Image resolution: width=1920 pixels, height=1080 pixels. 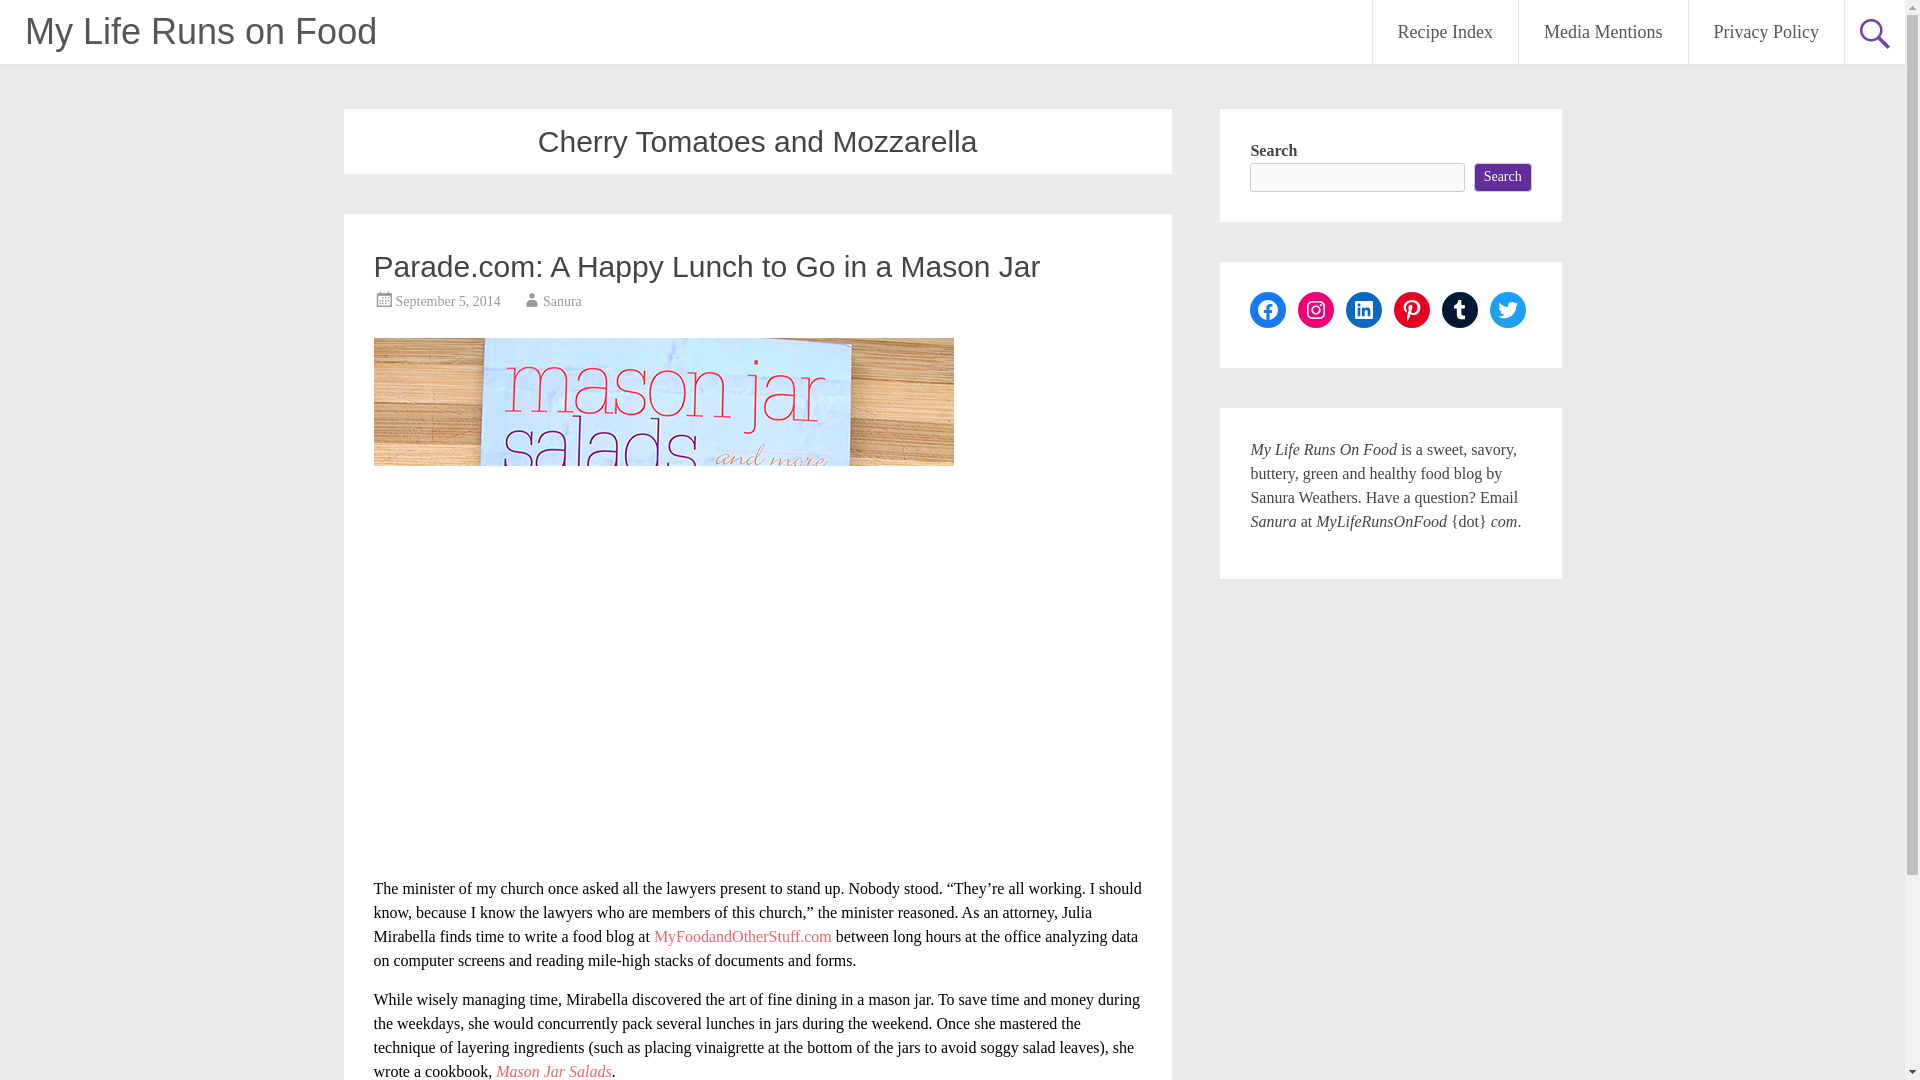 What do you see at coordinates (1316, 310) in the screenshot?
I see `Instagram` at bounding box center [1316, 310].